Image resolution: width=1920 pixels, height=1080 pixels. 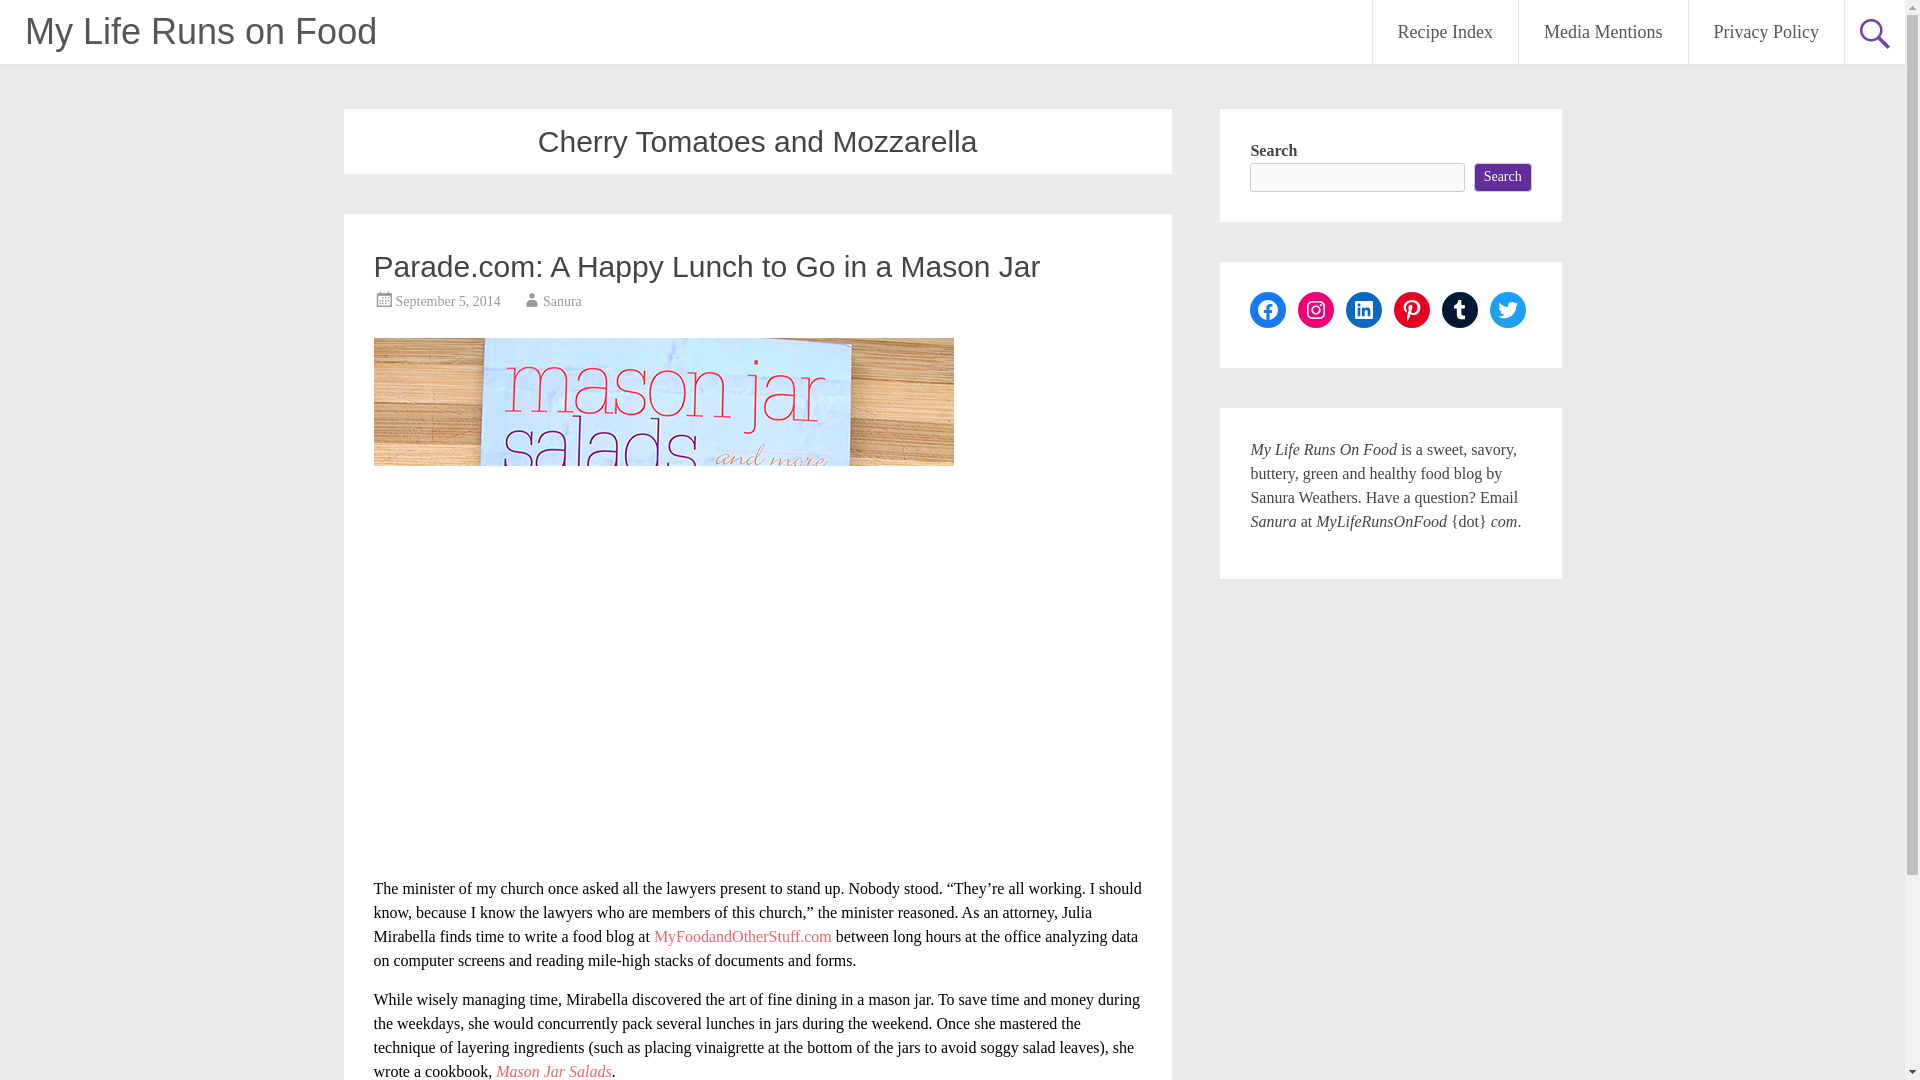 What do you see at coordinates (1316, 310) in the screenshot?
I see `Instagram` at bounding box center [1316, 310].